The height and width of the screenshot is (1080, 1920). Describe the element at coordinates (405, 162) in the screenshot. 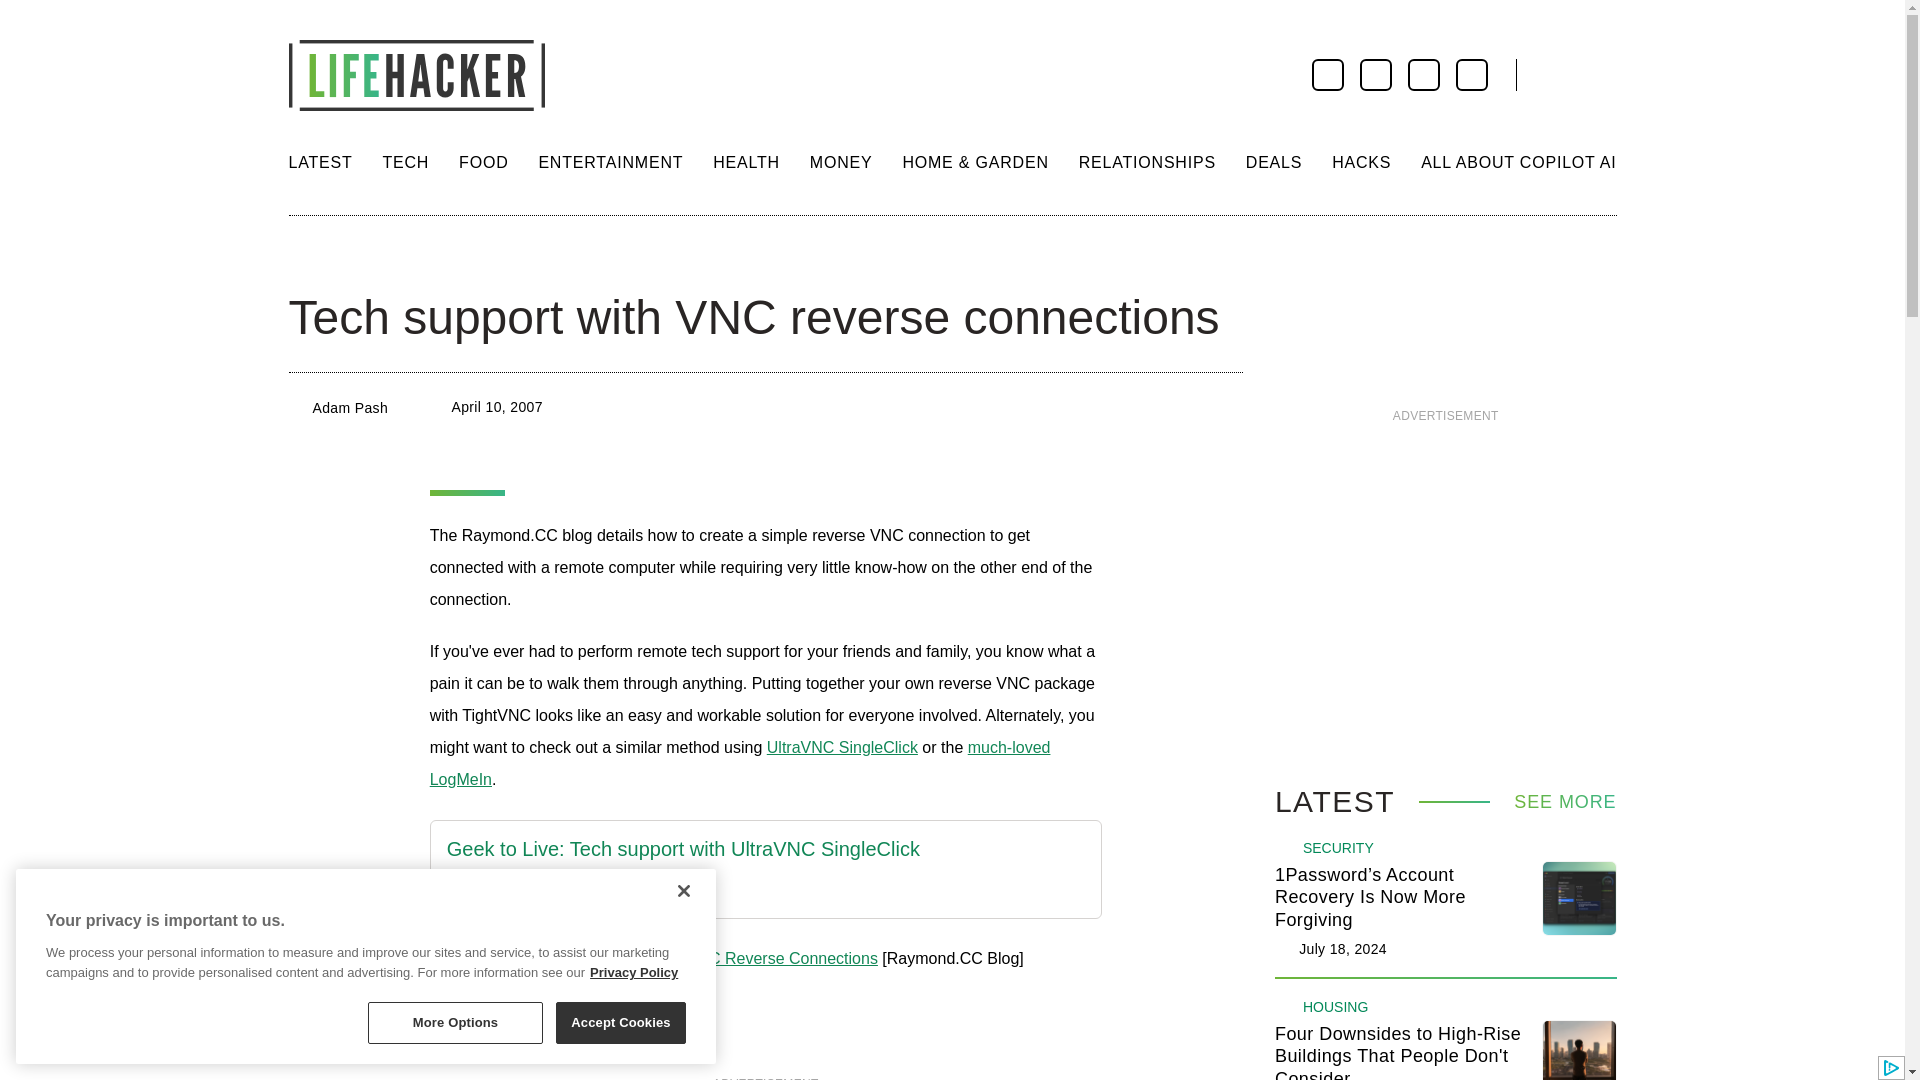

I see `TECH` at that location.